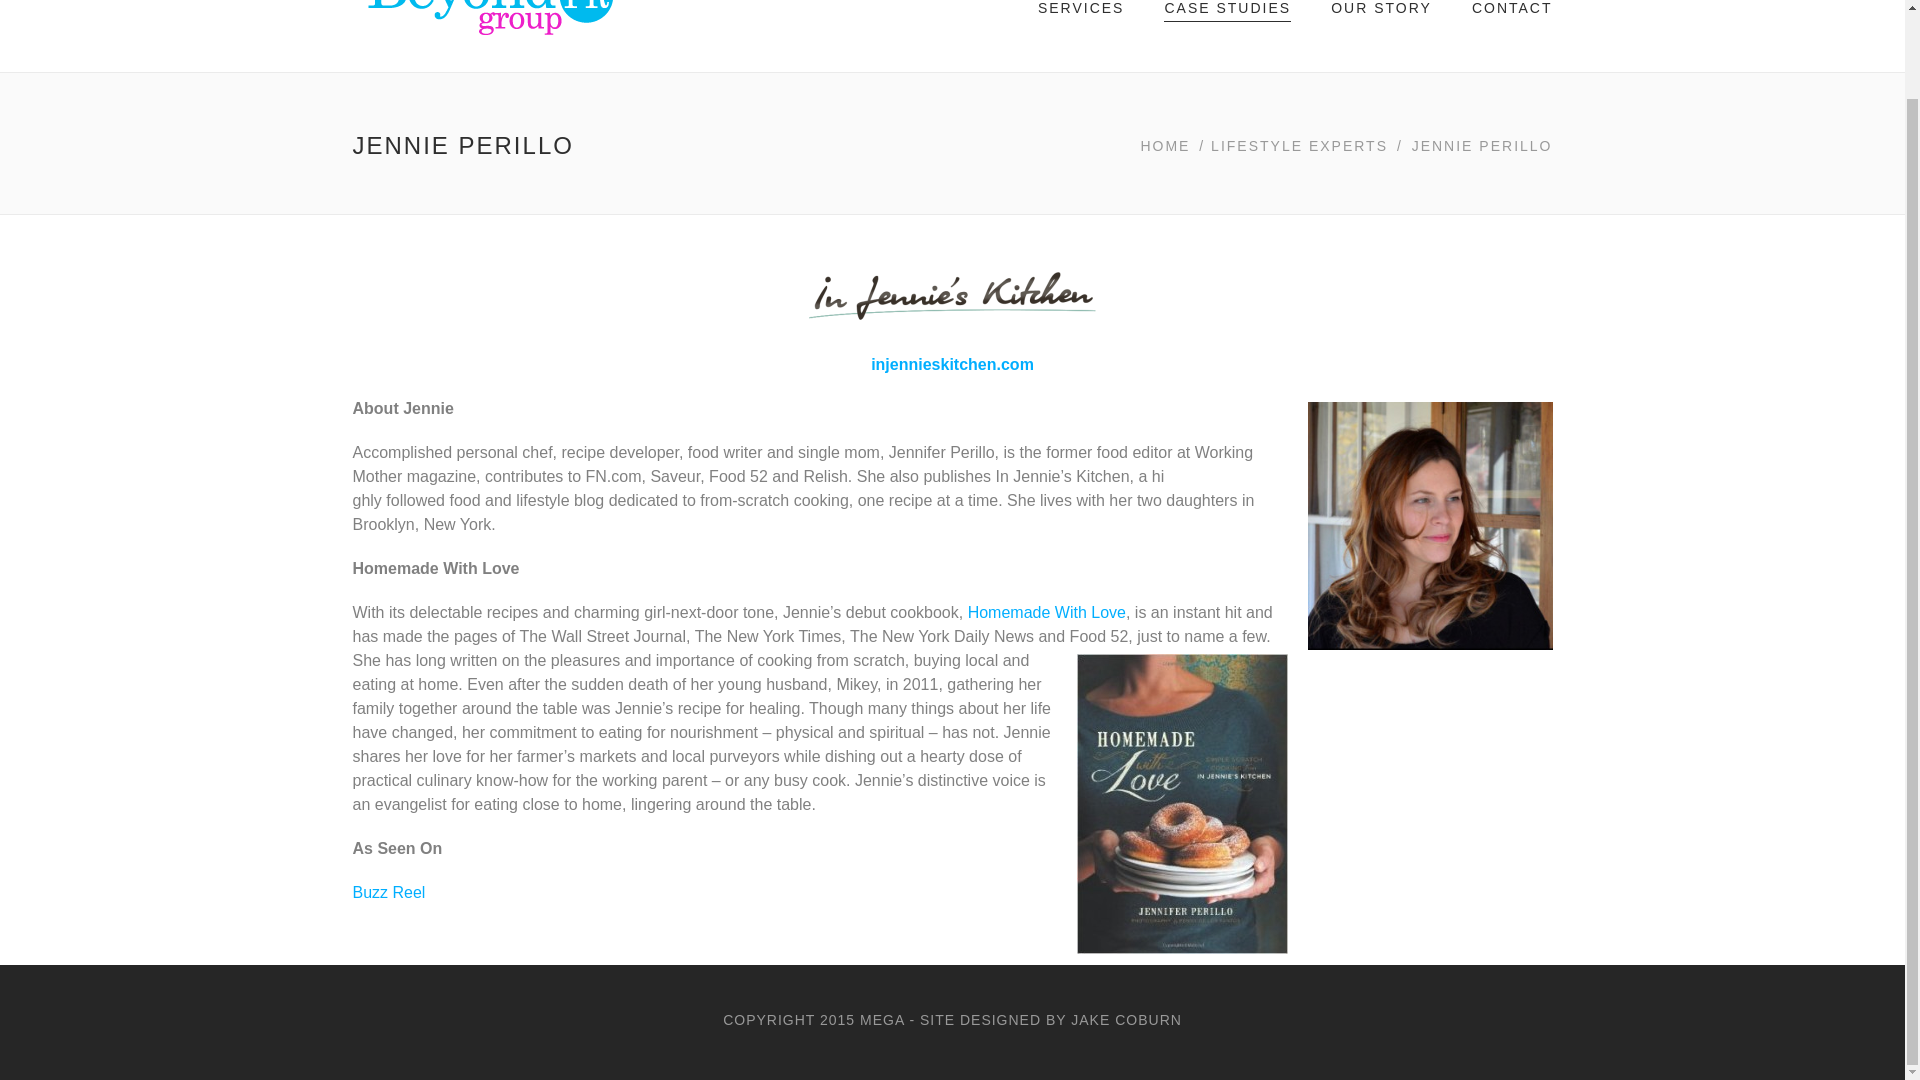 This screenshot has width=1920, height=1080. I want to click on Buzz Reel, so click(388, 892).